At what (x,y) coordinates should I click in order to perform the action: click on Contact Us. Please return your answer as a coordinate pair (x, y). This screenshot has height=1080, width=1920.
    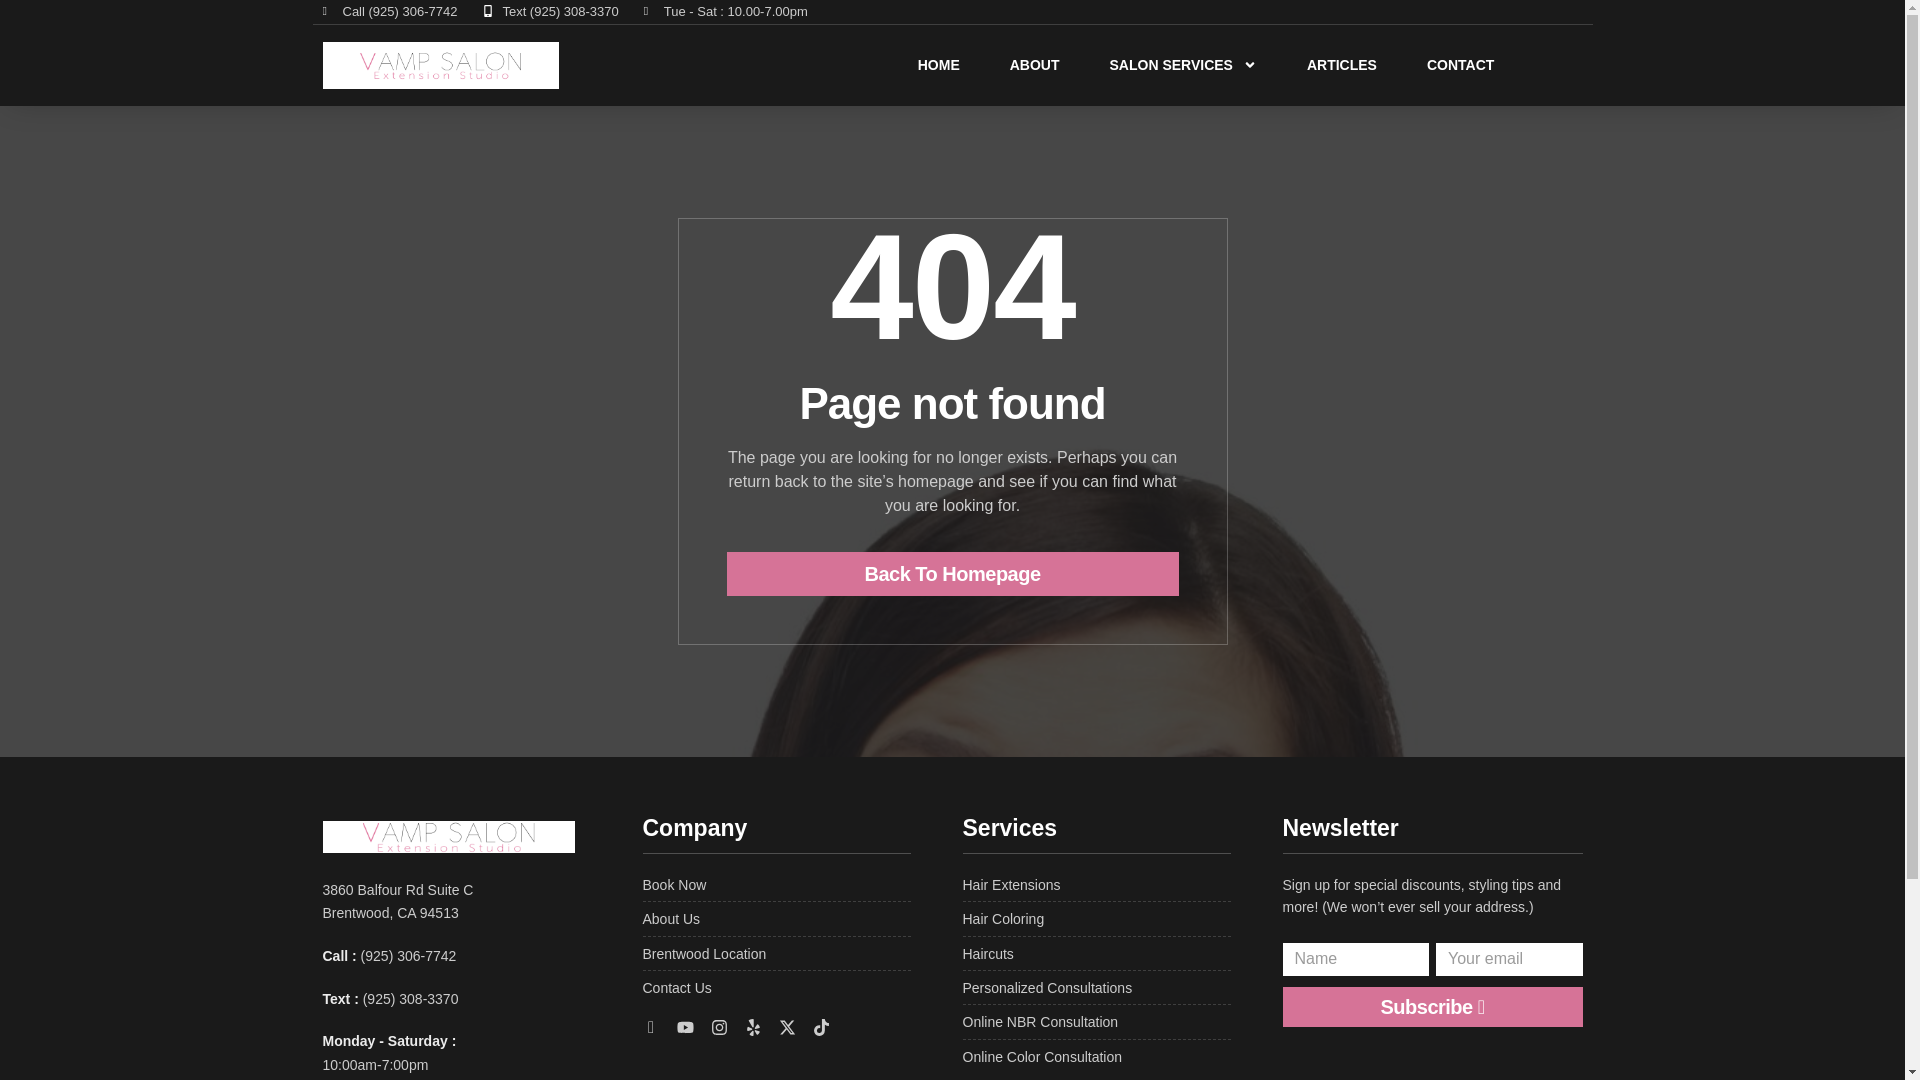
    Looking at the image, I should click on (776, 988).